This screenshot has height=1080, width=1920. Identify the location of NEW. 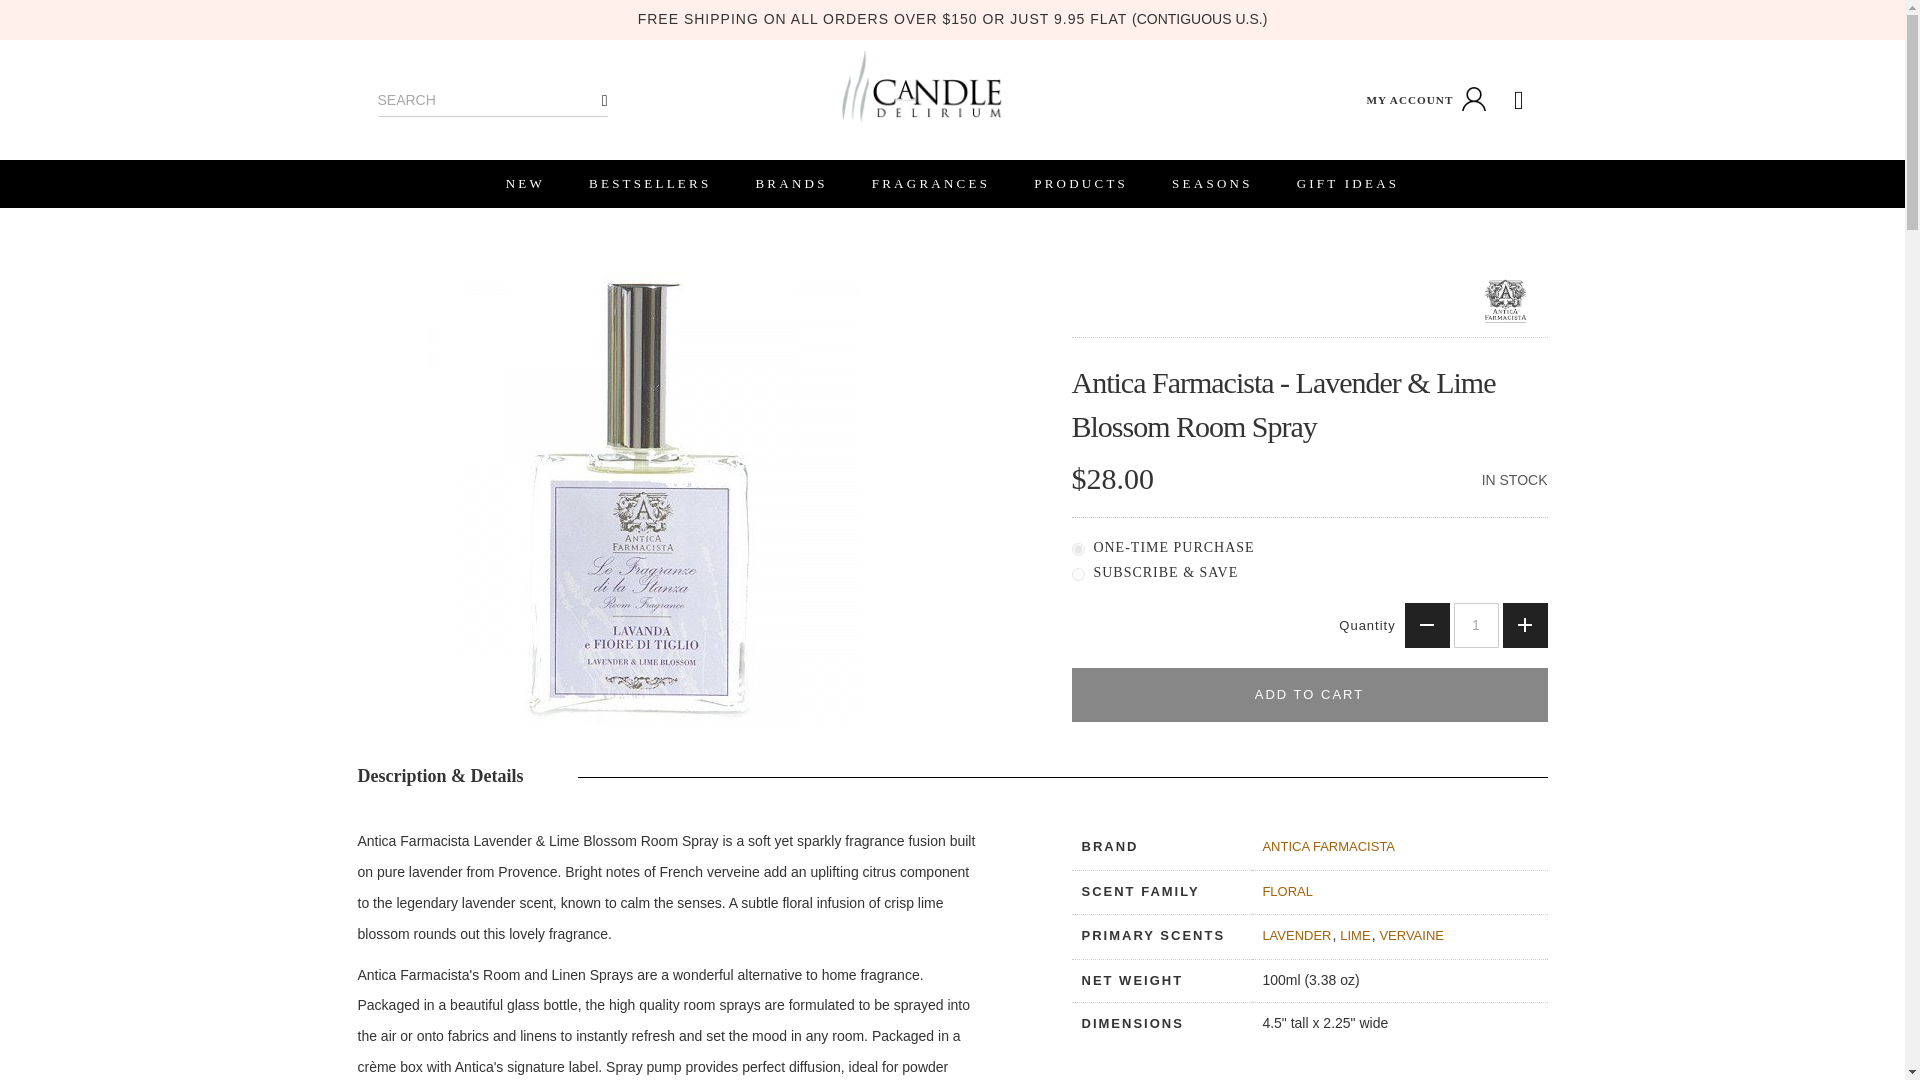
(524, 184).